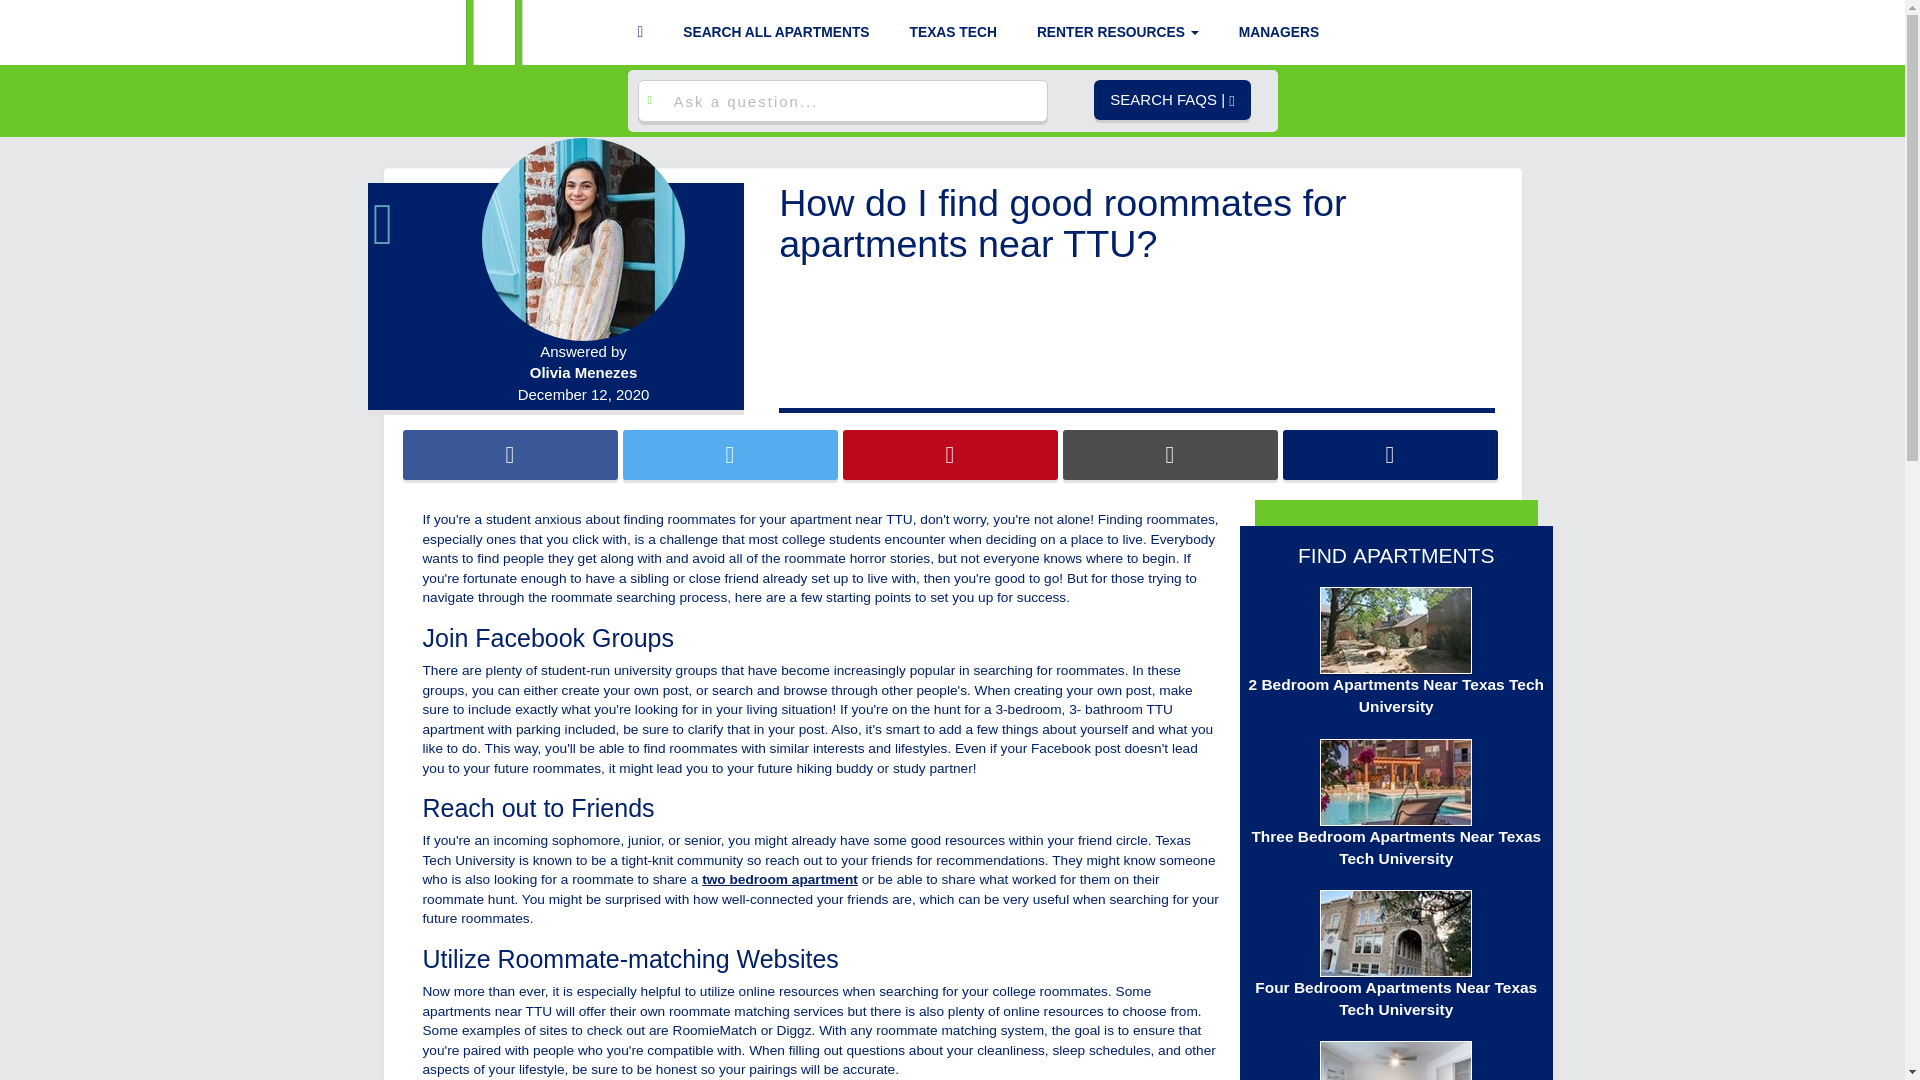 The image size is (1920, 1080). What do you see at coordinates (1396, 652) in the screenshot?
I see `2 Bedroom Apartments Near Texas Tech University` at bounding box center [1396, 652].